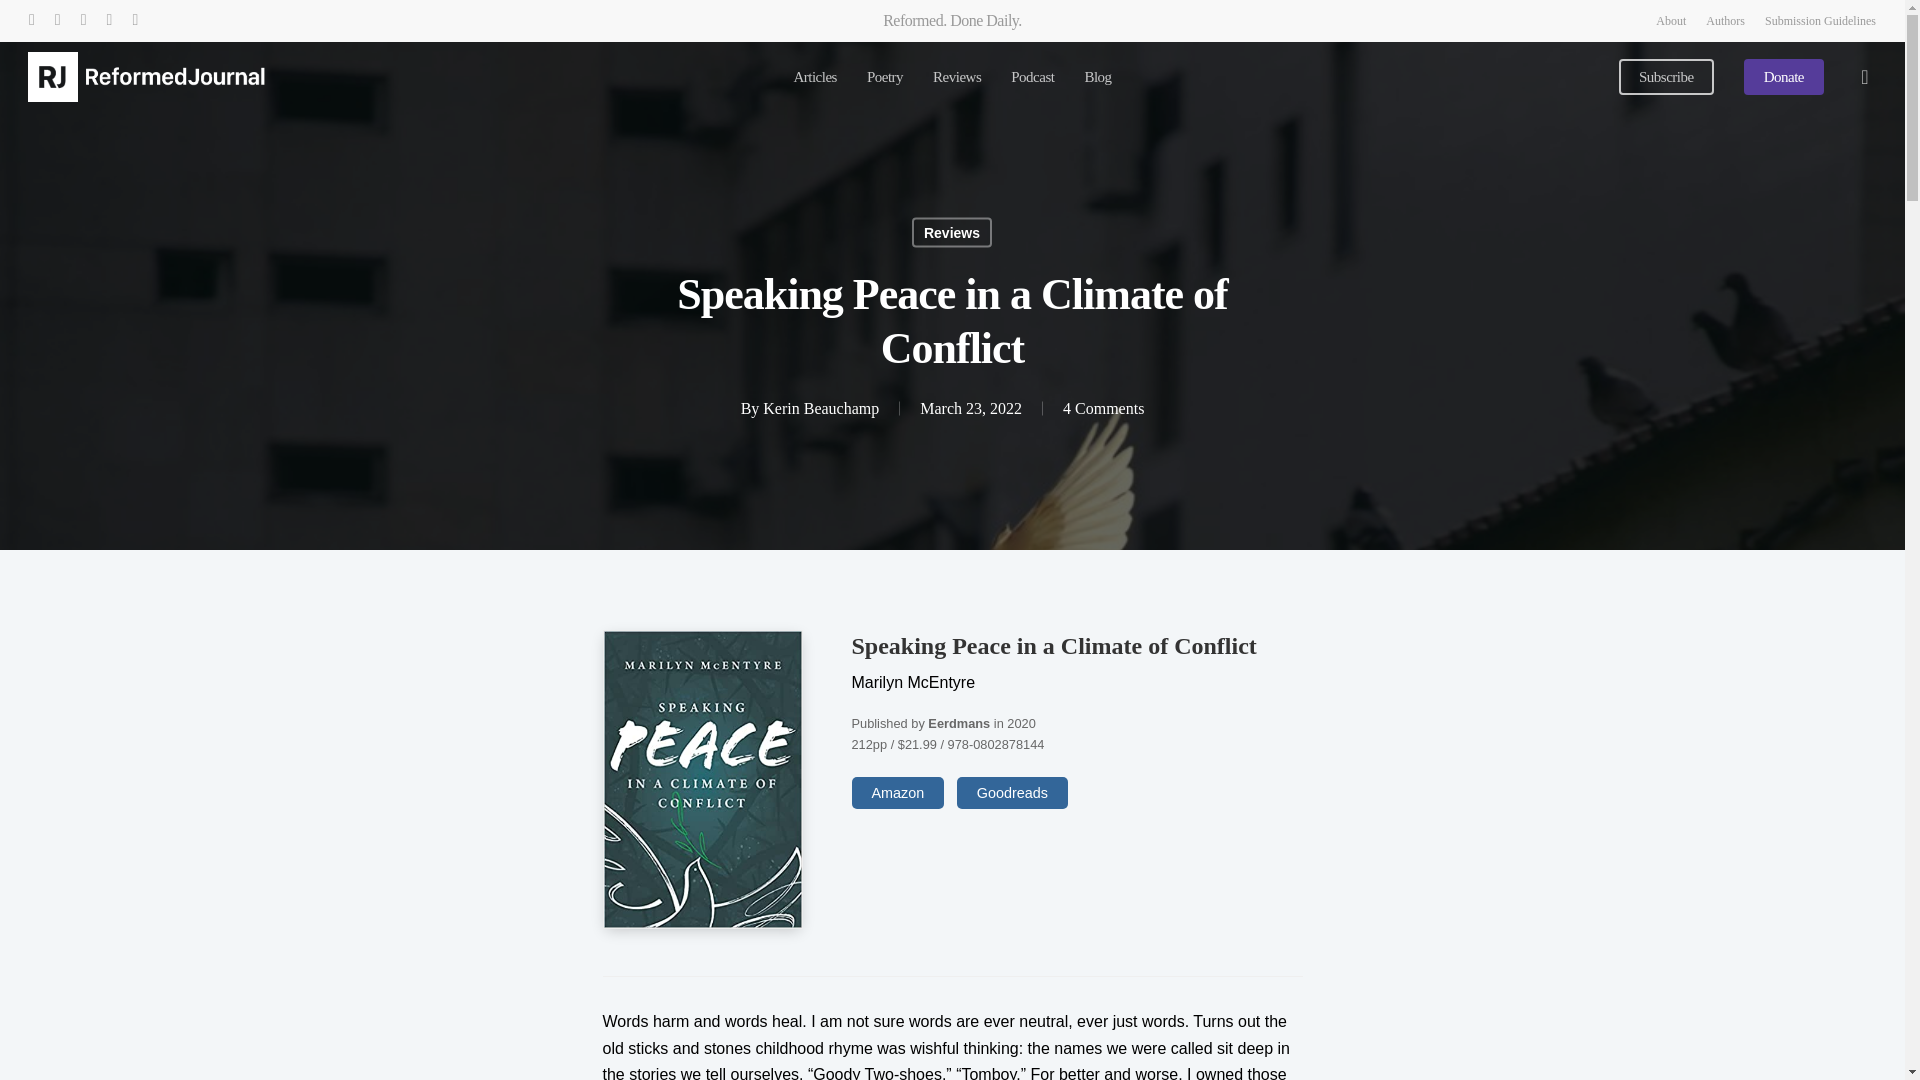 The image size is (1920, 1080). What do you see at coordinates (1864, 76) in the screenshot?
I see `search` at bounding box center [1864, 76].